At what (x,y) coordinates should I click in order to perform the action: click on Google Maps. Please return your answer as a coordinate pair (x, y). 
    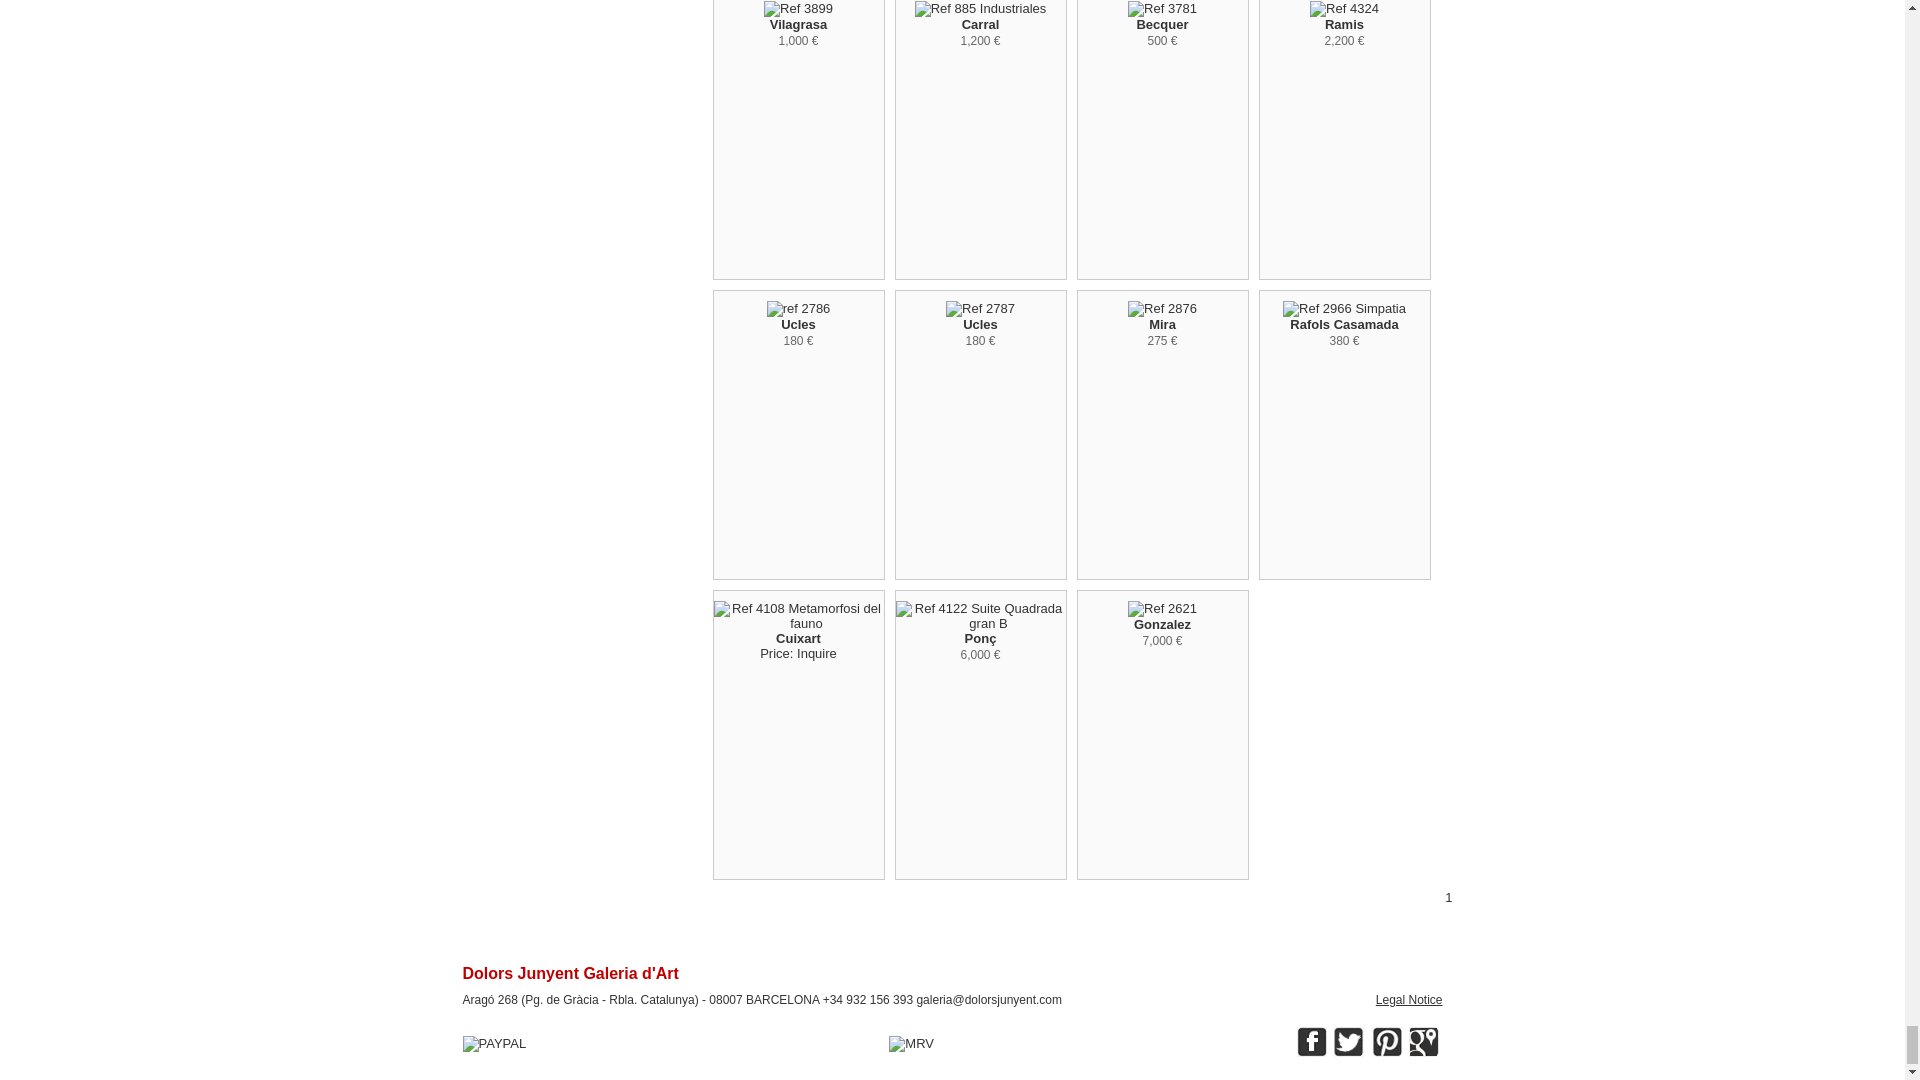
    Looking at the image, I should click on (1424, 1042).